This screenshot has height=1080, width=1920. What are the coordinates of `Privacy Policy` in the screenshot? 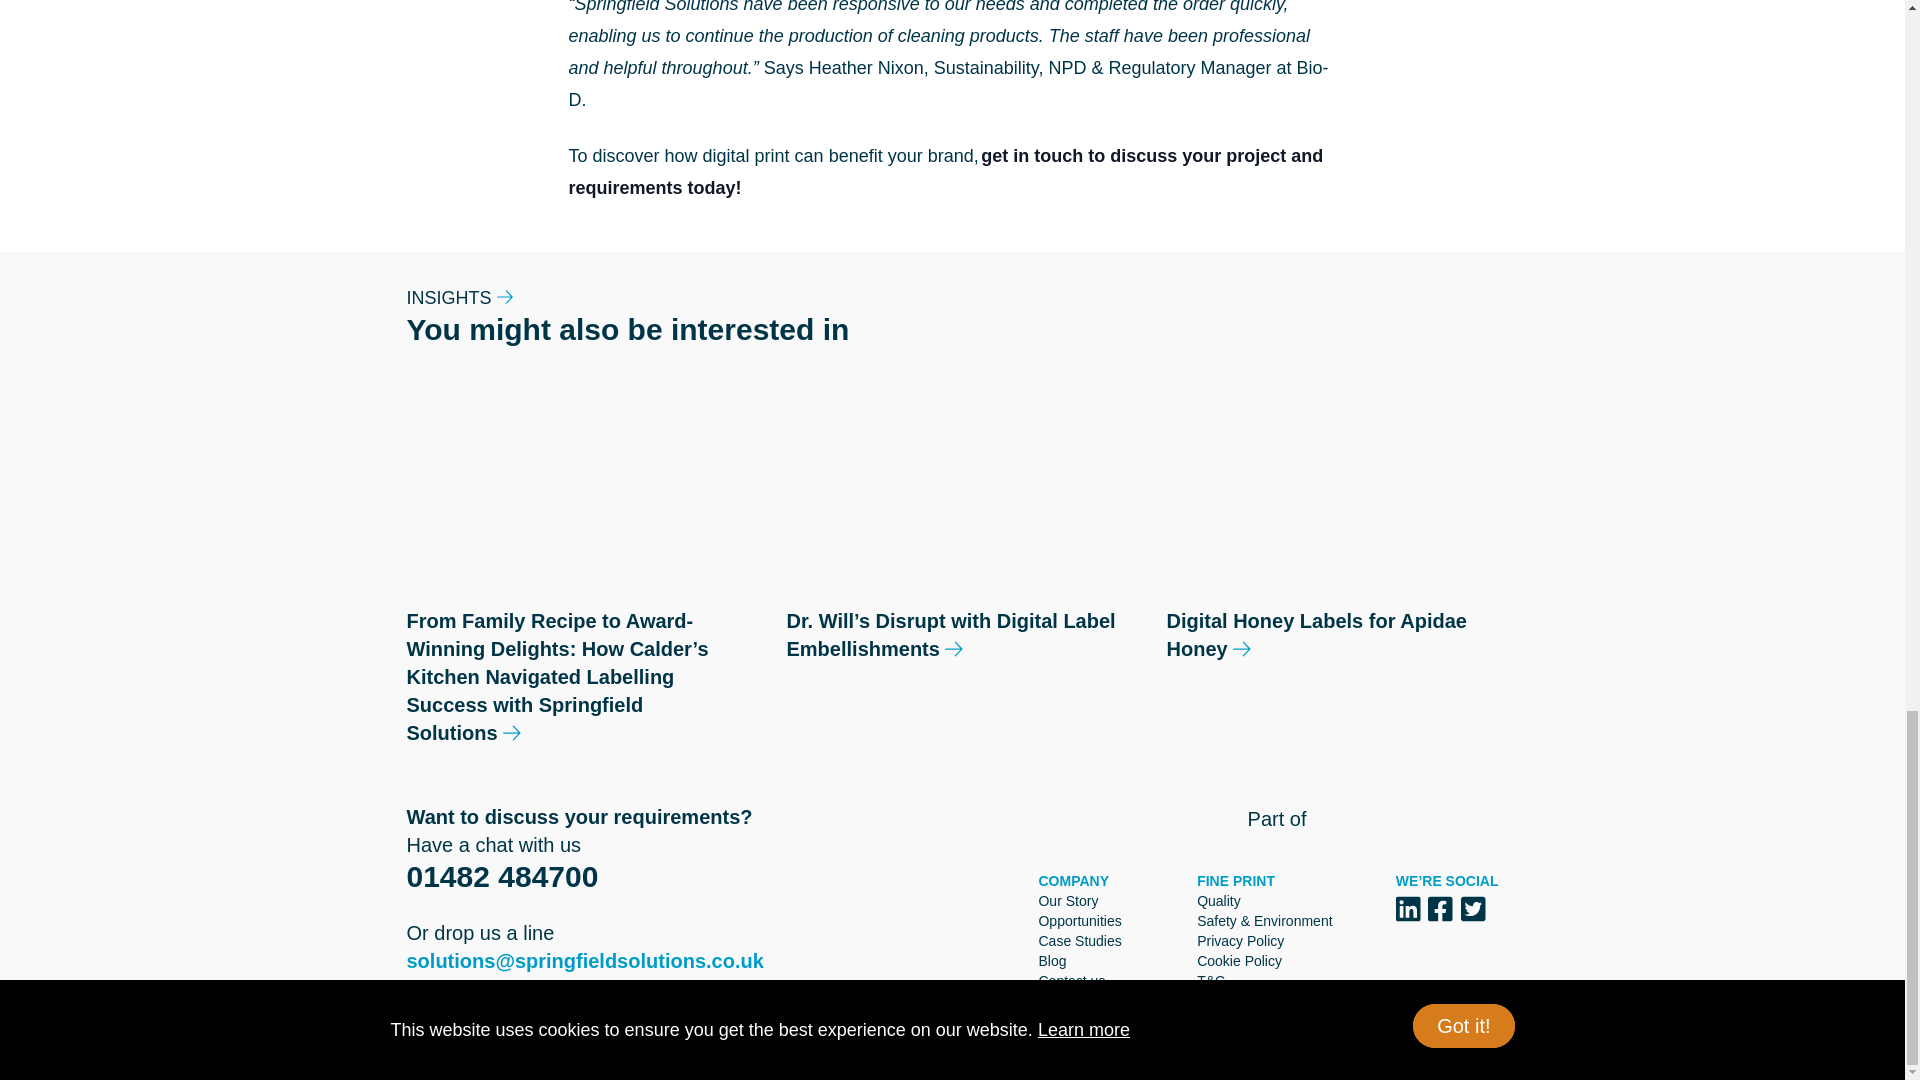 It's located at (1240, 941).